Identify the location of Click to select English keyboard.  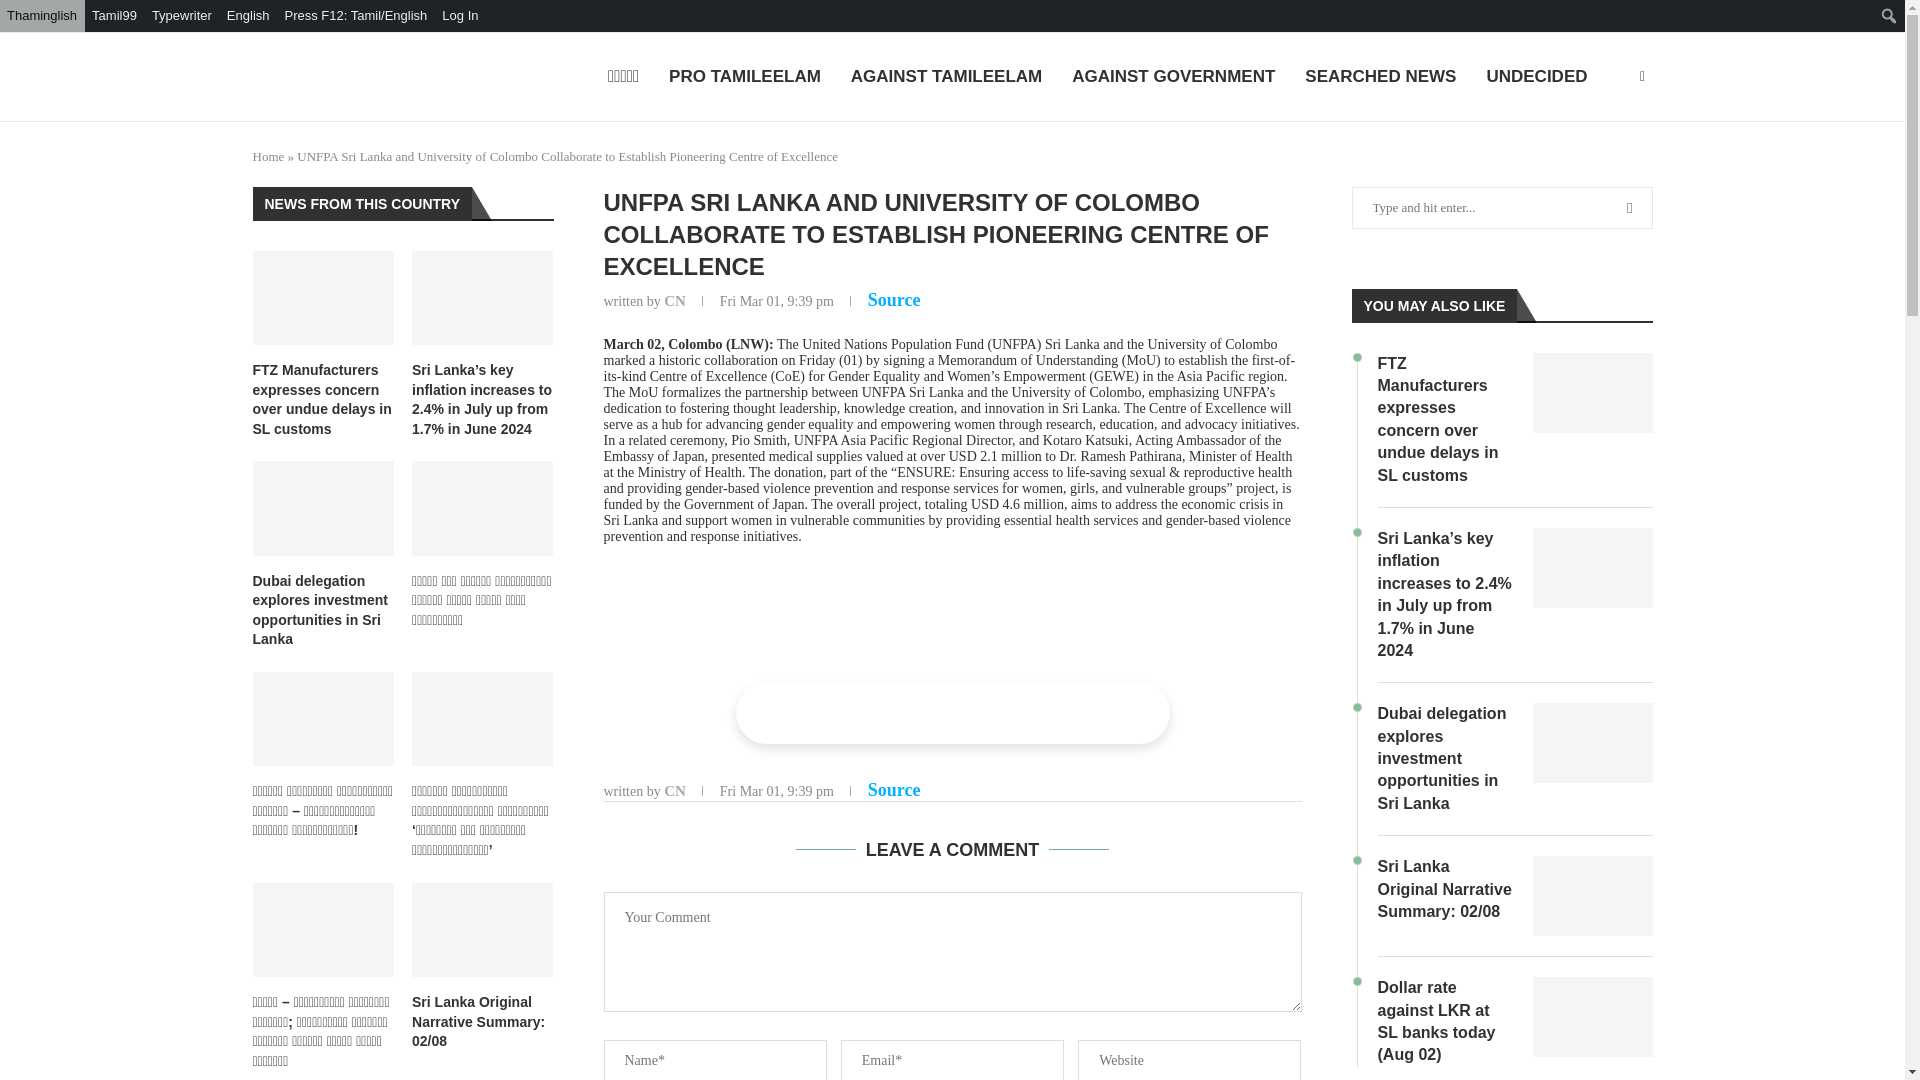
(249, 16).